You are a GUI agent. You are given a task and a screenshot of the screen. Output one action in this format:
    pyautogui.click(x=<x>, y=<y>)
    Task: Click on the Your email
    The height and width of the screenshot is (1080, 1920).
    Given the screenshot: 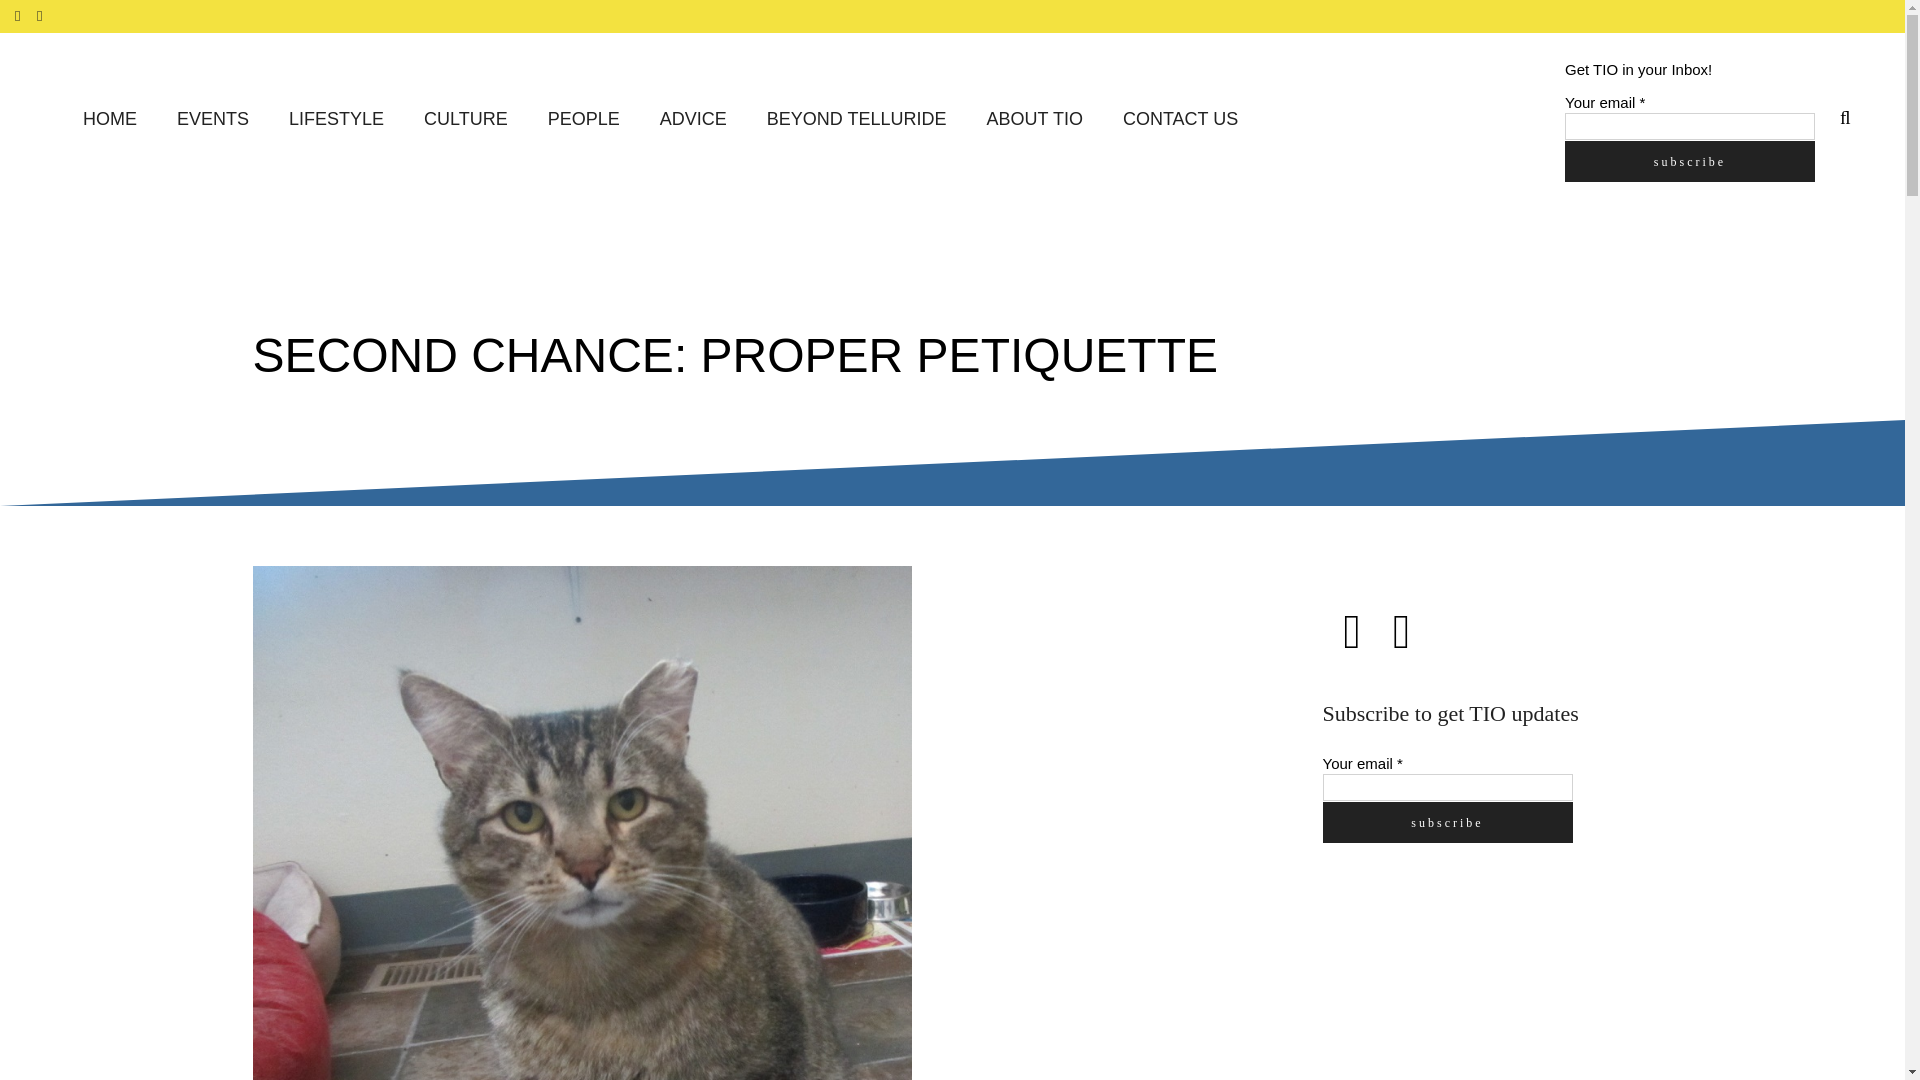 What is the action you would take?
    pyautogui.click(x=1447, y=788)
    